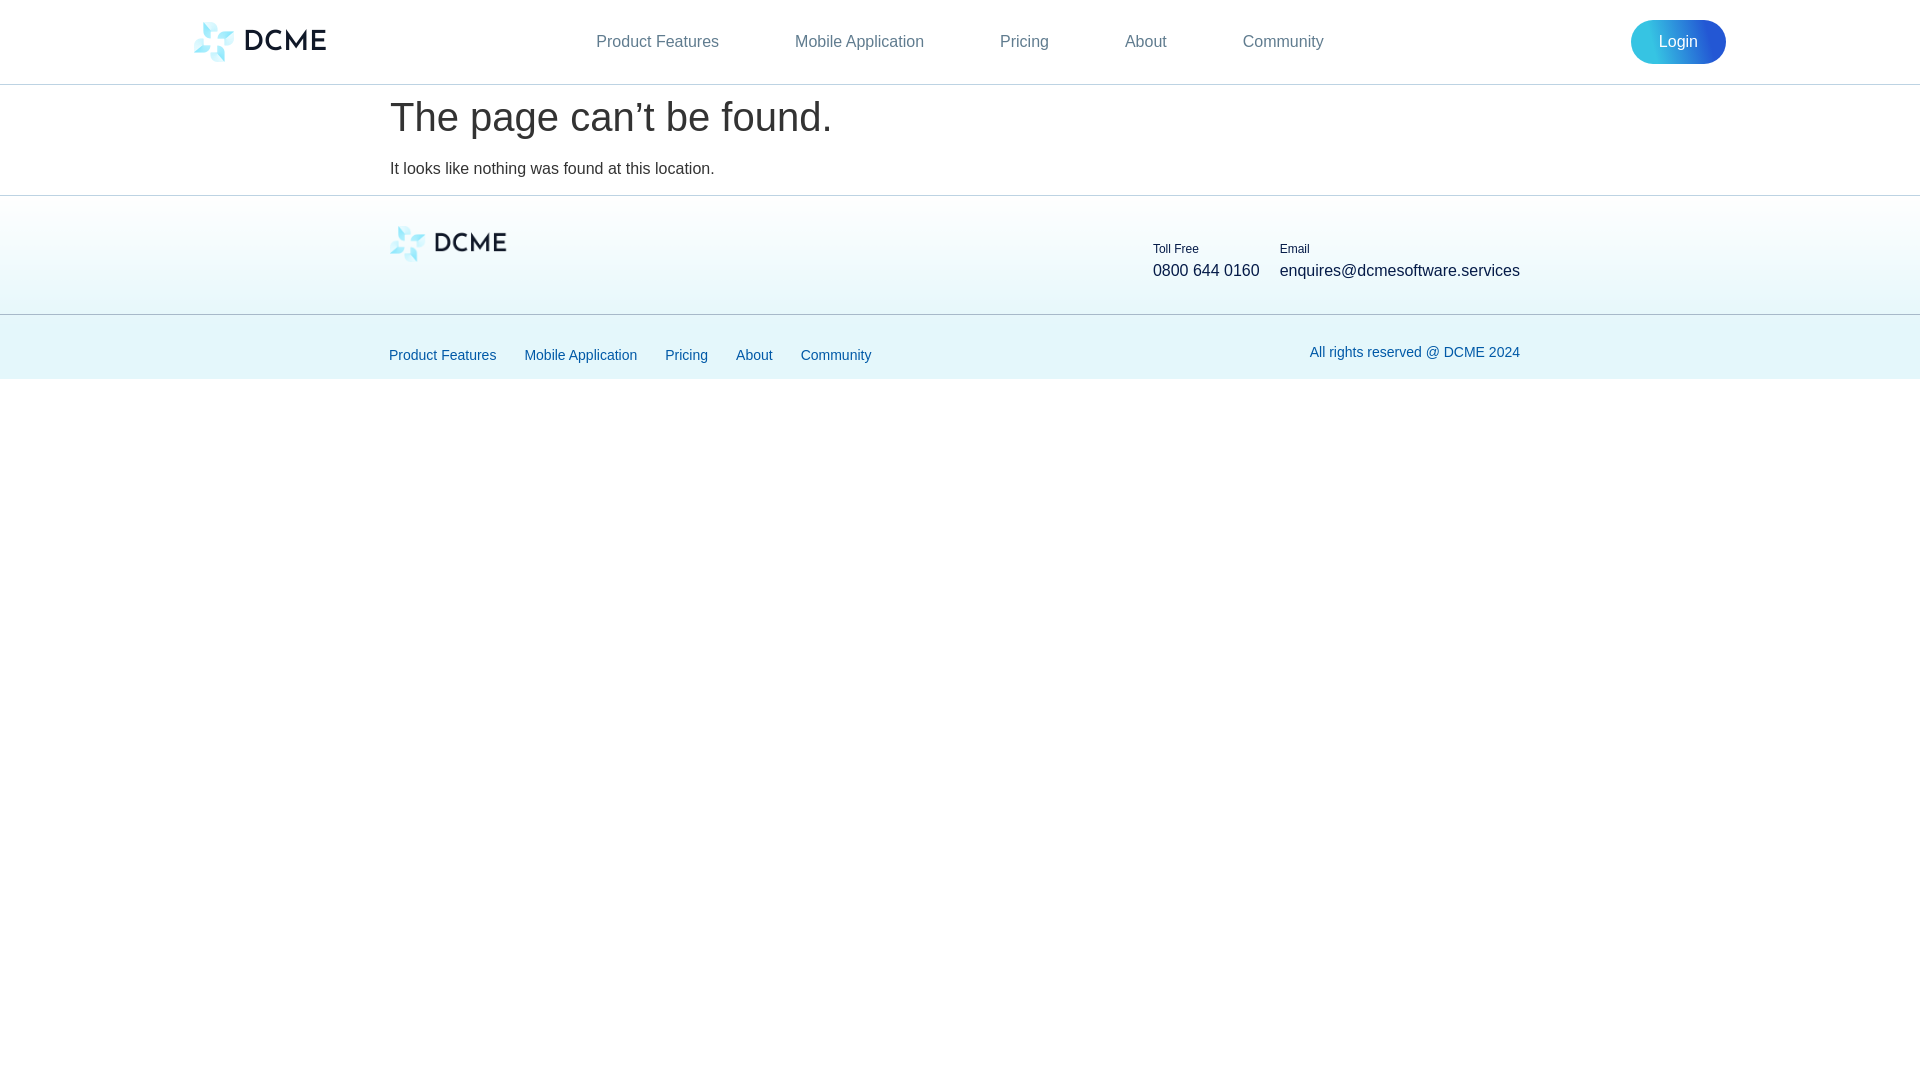  What do you see at coordinates (1024, 42) in the screenshot?
I see `Pricing` at bounding box center [1024, 42].